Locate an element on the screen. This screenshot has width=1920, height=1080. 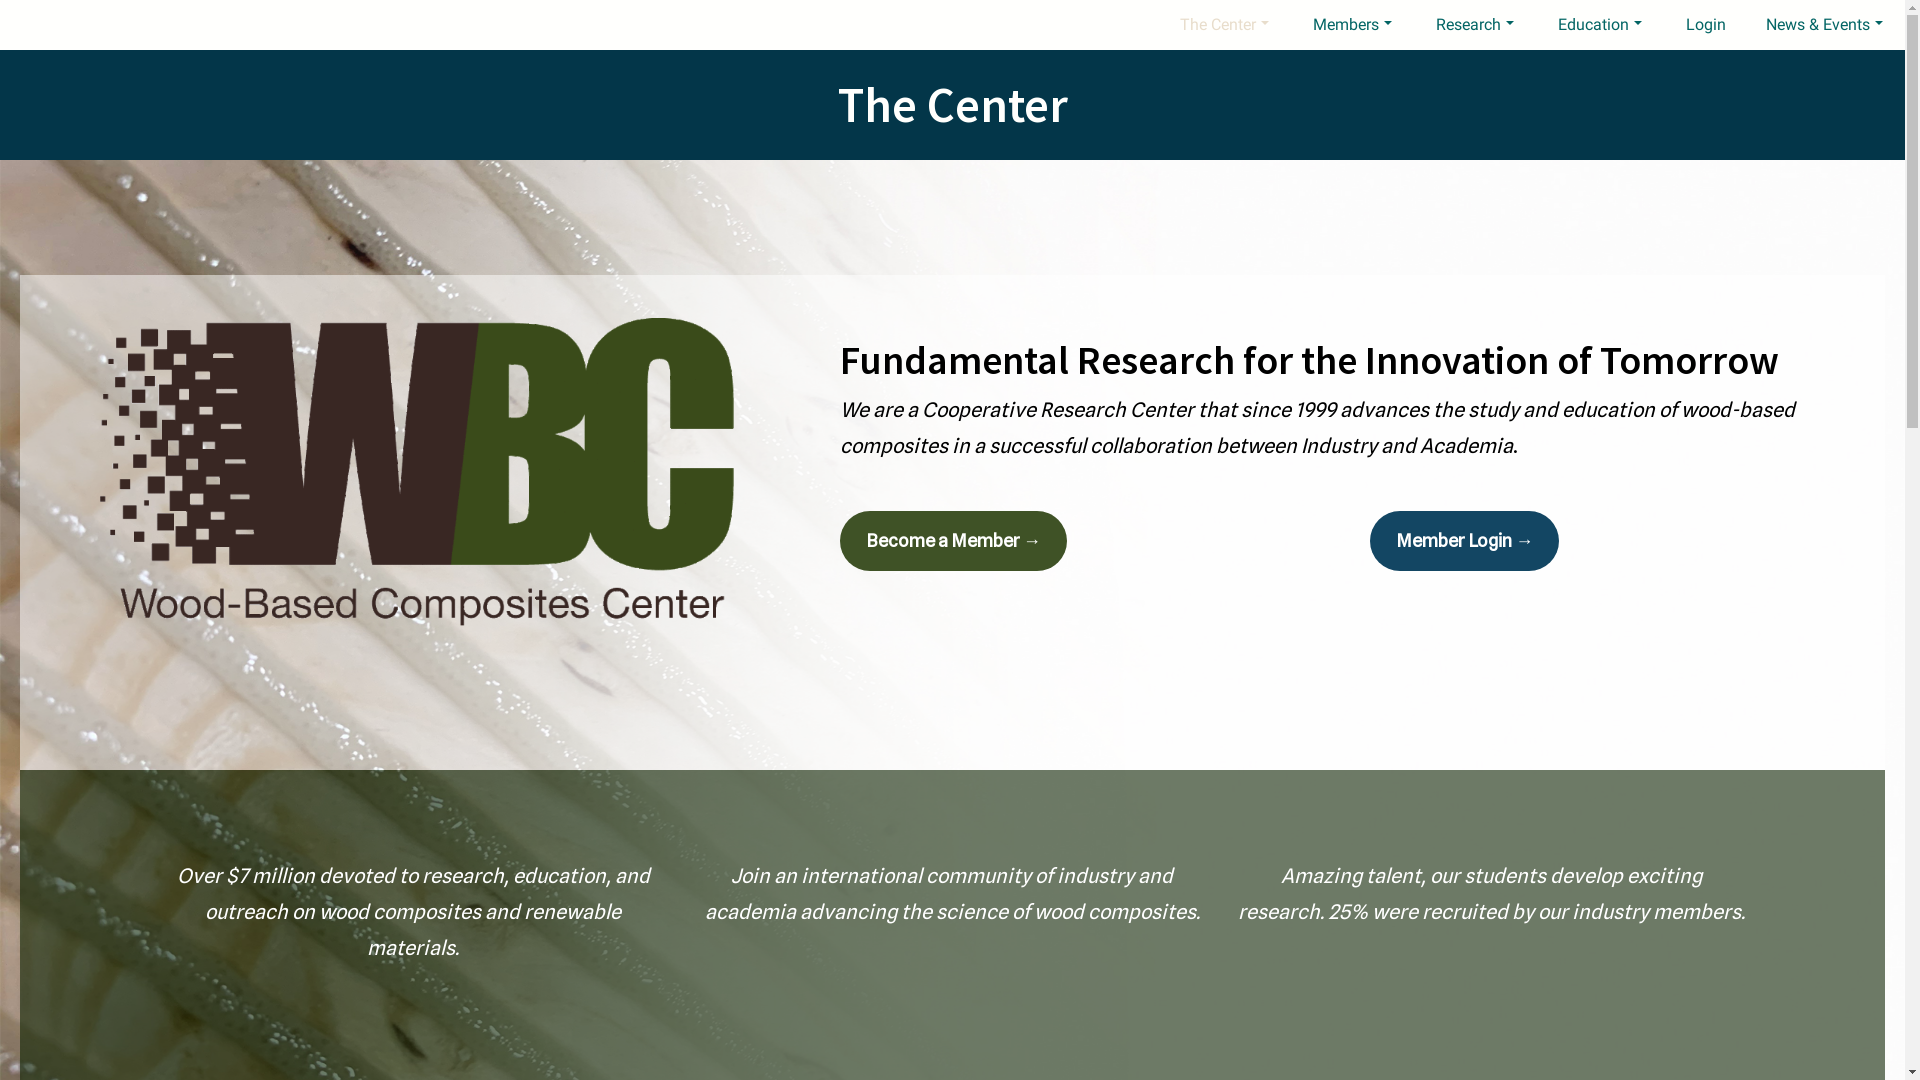
Research is located at coordinates (1477, 25).